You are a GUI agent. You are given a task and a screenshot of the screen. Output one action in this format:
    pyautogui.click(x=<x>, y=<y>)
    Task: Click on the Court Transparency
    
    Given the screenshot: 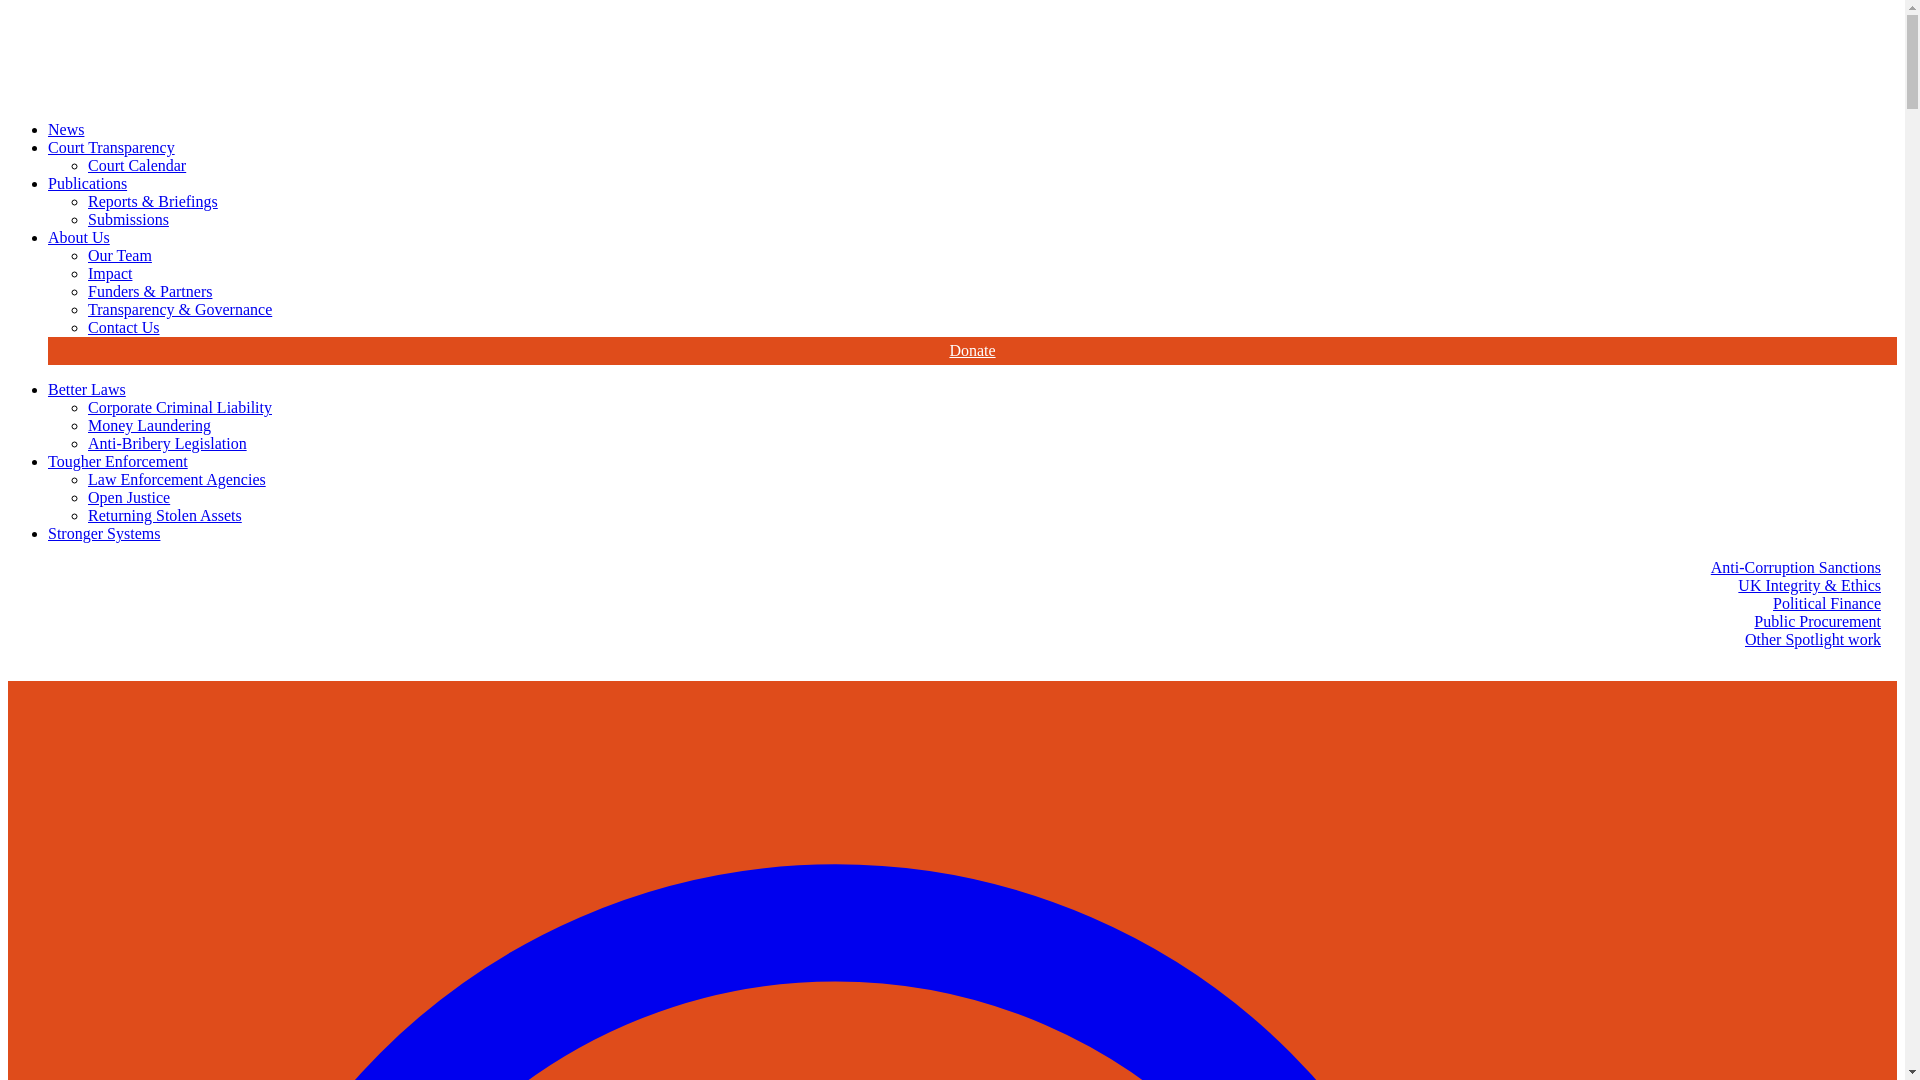 What is the action you would take?
    pyautogui.click(x=111, y=147)
    